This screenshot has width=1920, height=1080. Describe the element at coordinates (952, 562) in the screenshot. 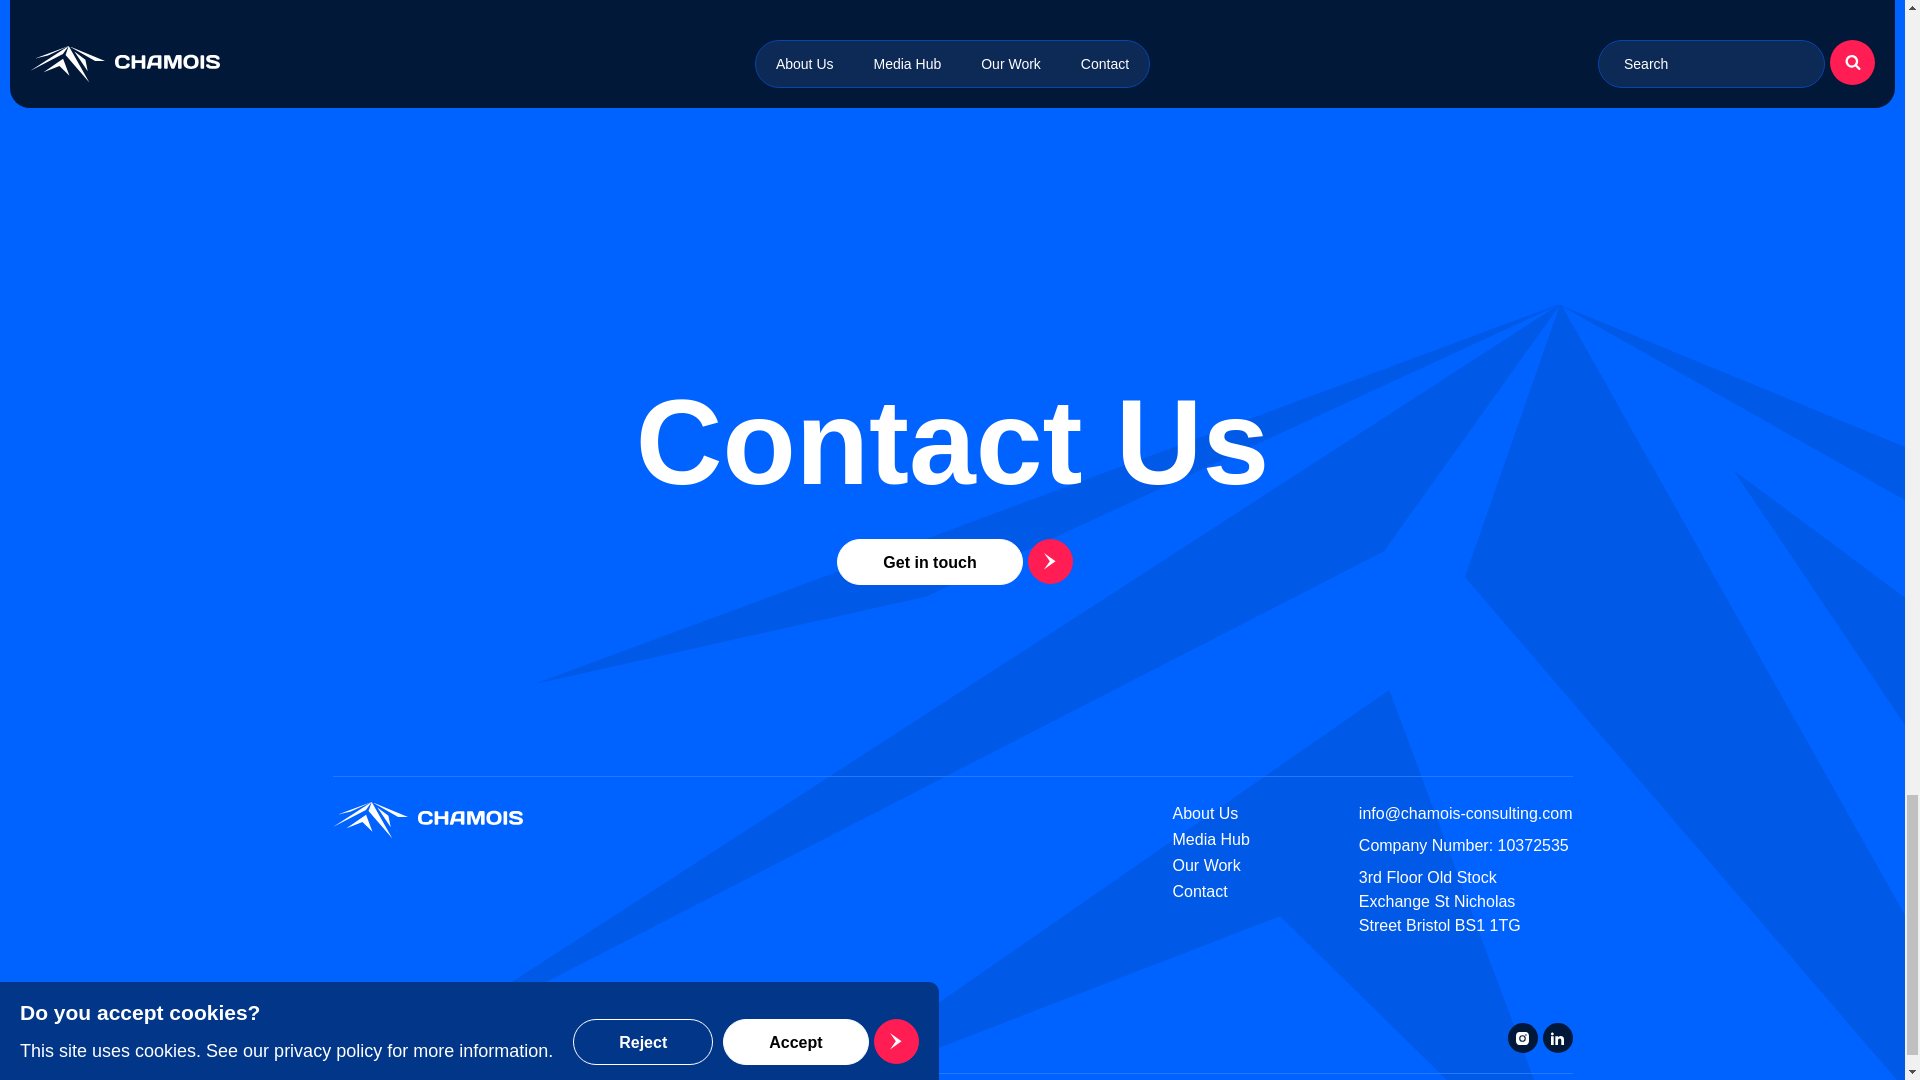

I see `Get in touch` at that location.